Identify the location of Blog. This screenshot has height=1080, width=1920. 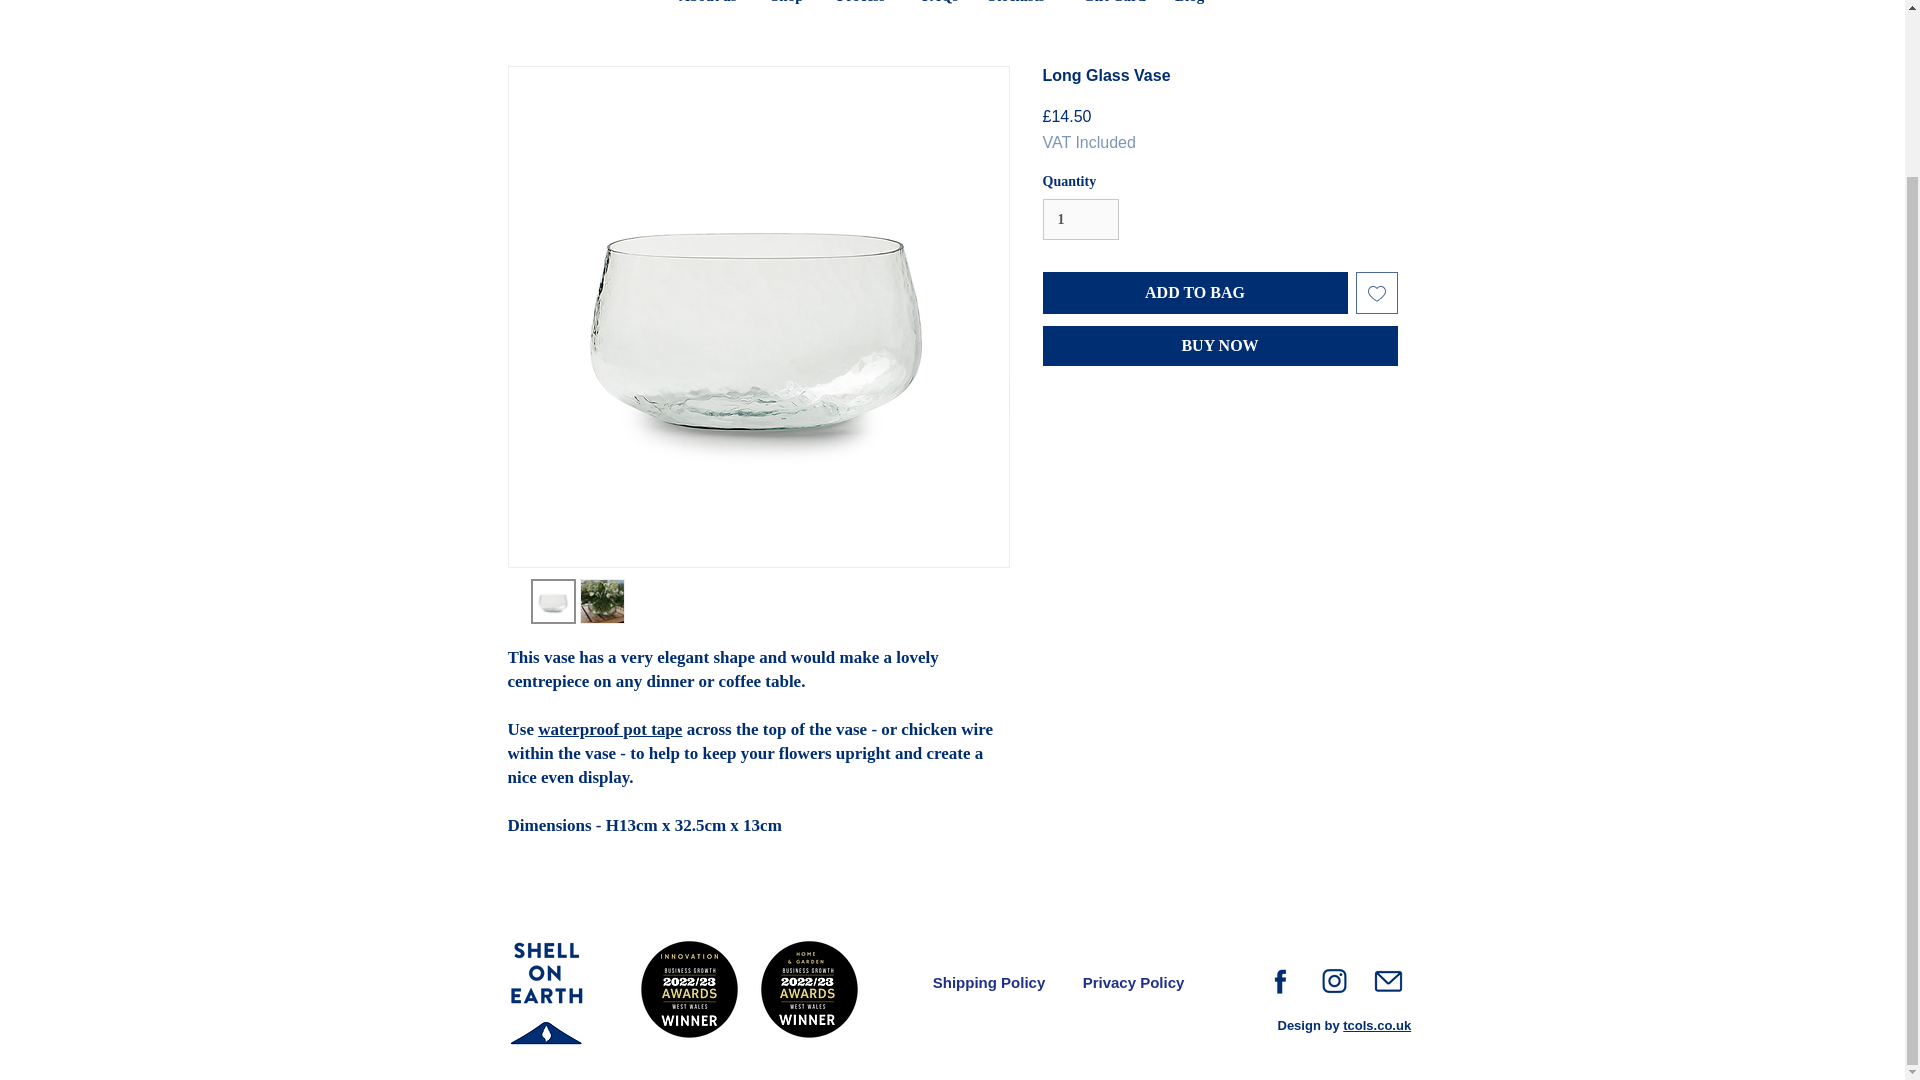
(1189, 10).